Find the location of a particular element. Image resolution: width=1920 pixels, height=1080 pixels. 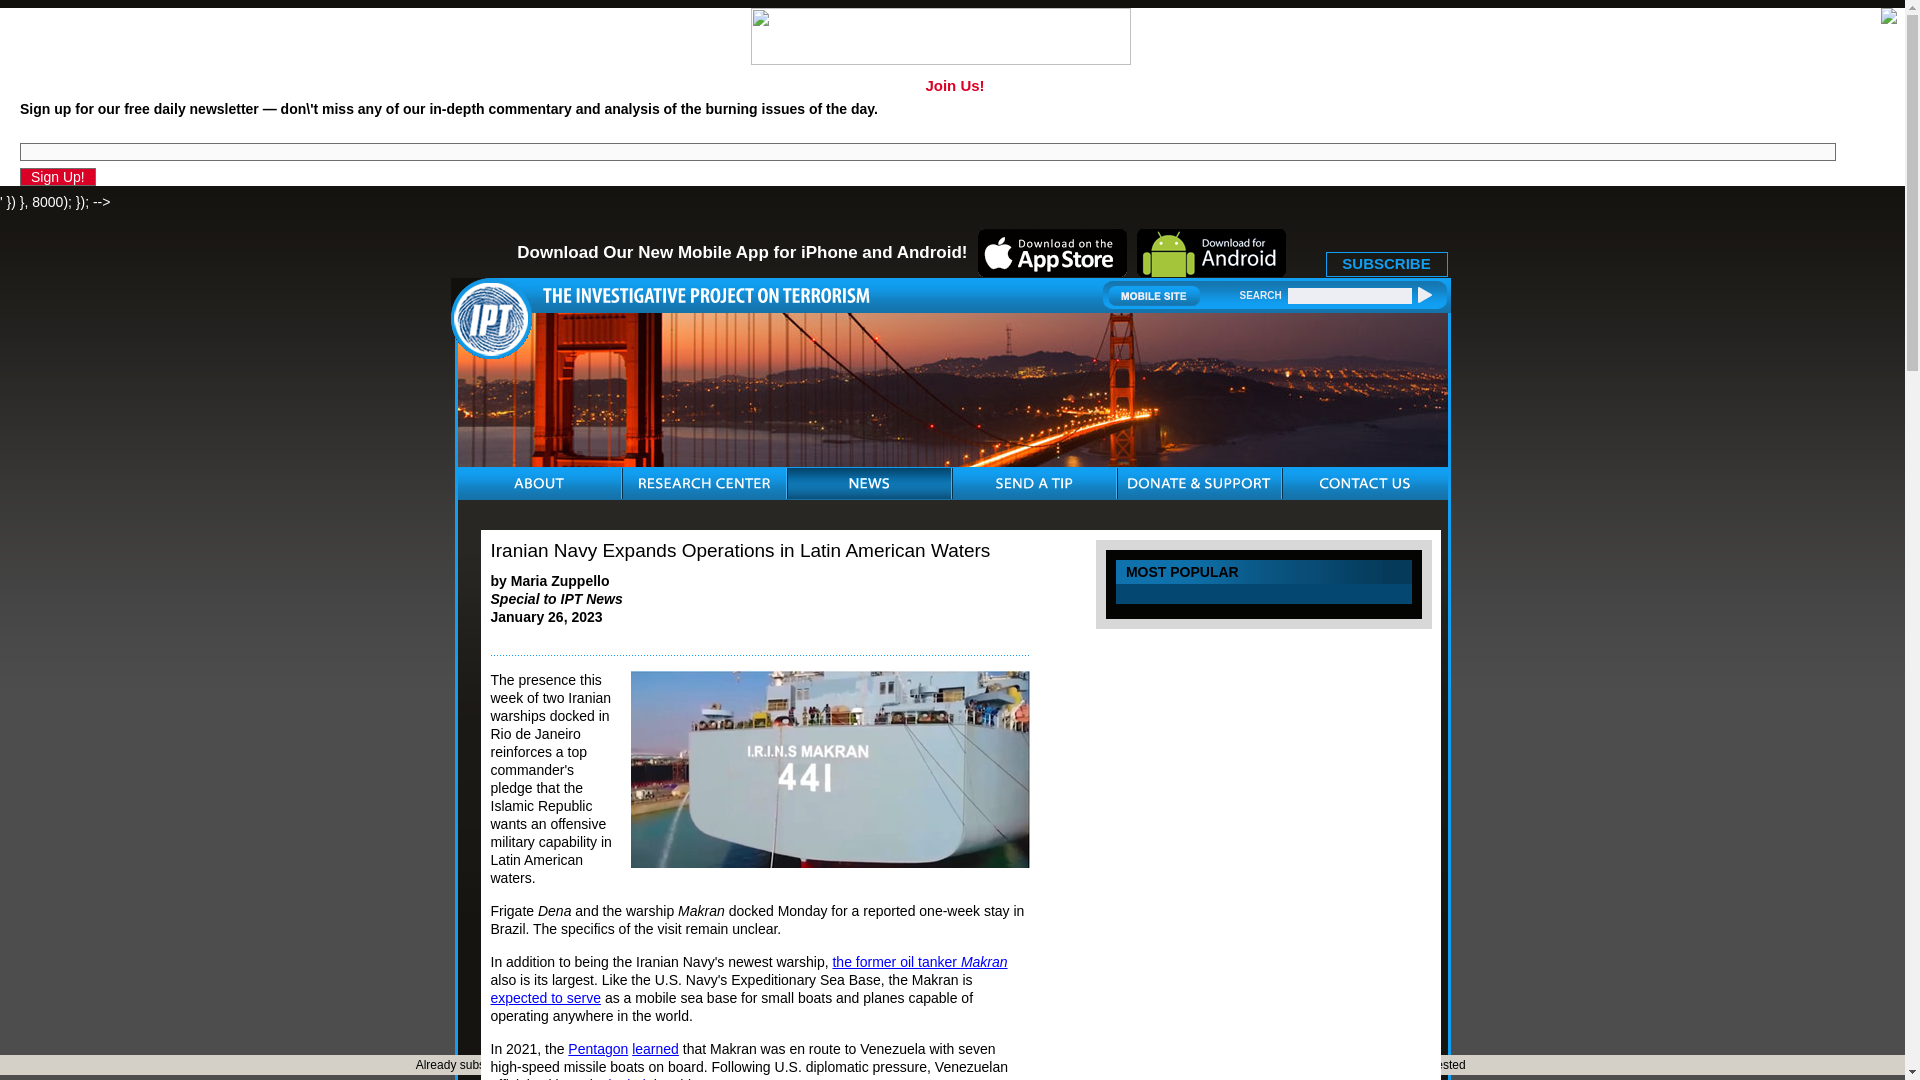

SUBSCRIBE is located at coordinates (1386, 264).